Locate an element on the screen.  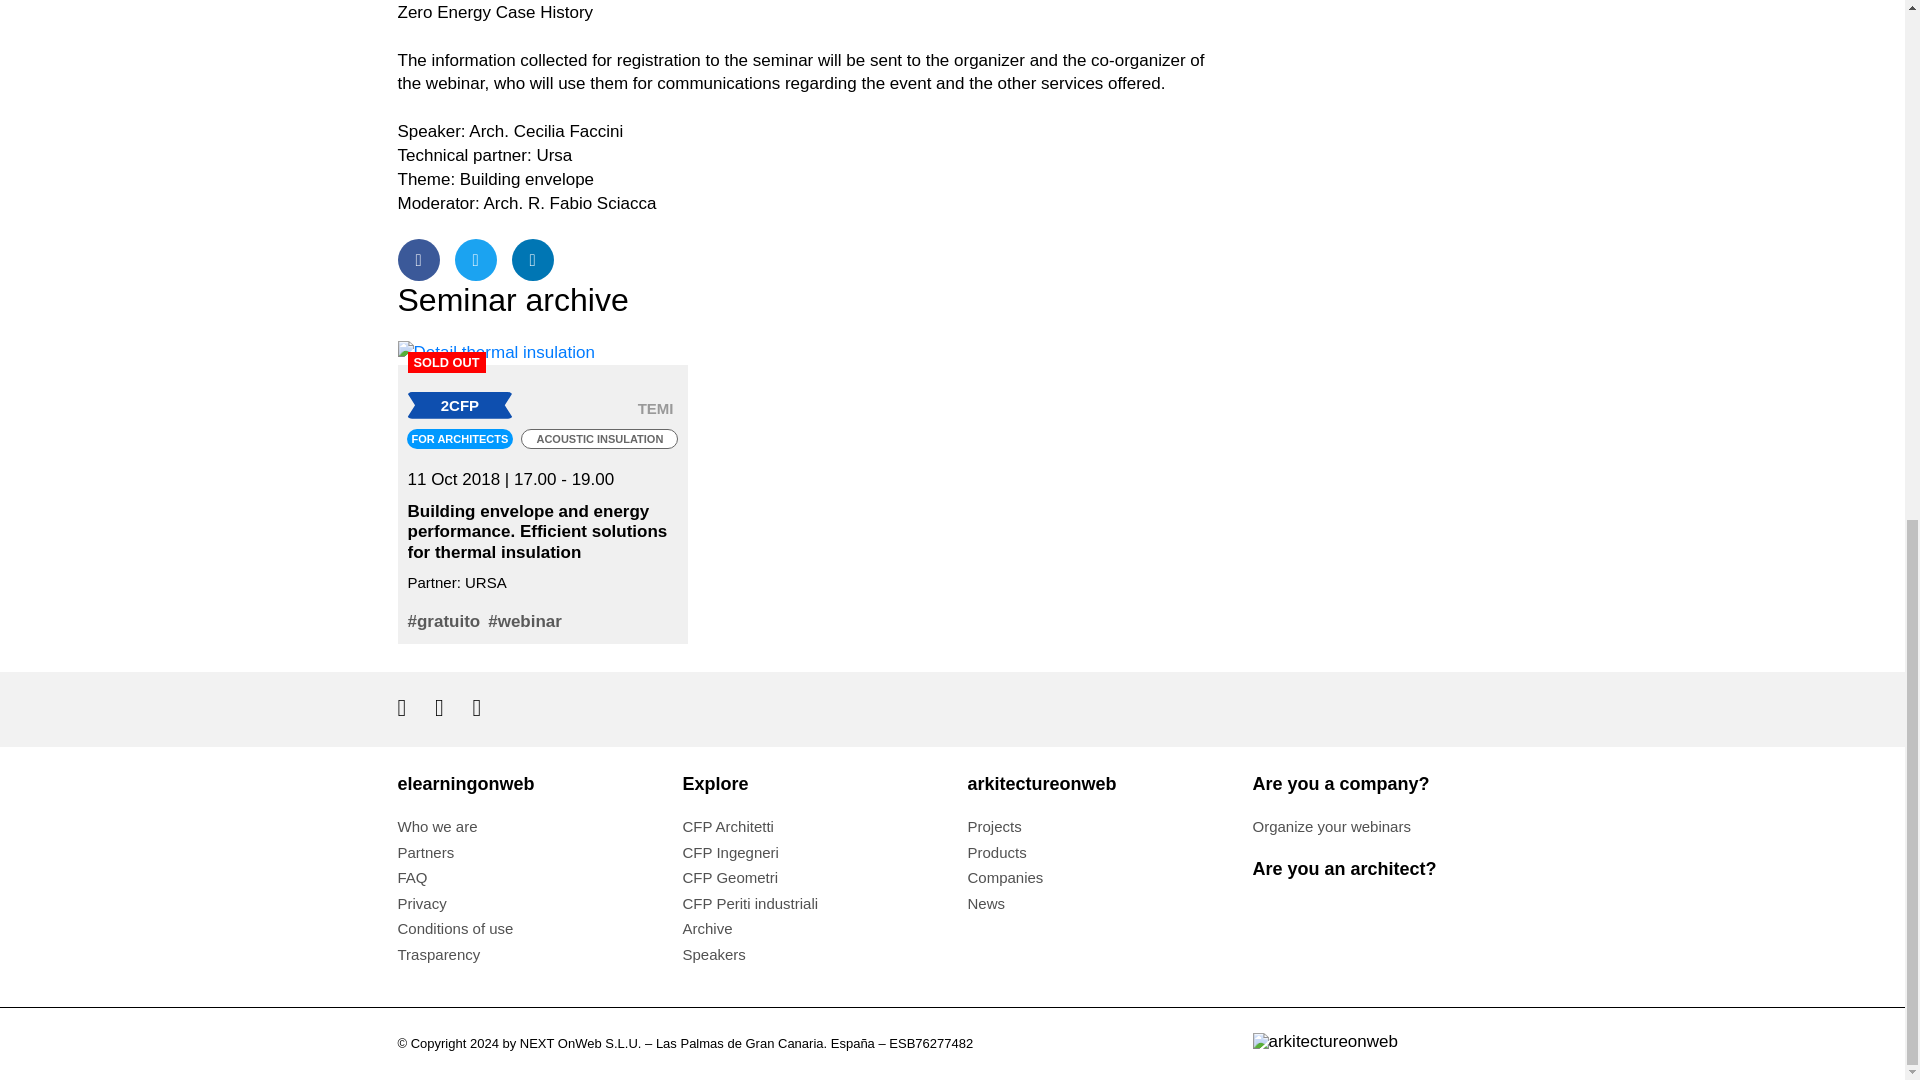
SOLD OUT is located at coordinates (542, 352).